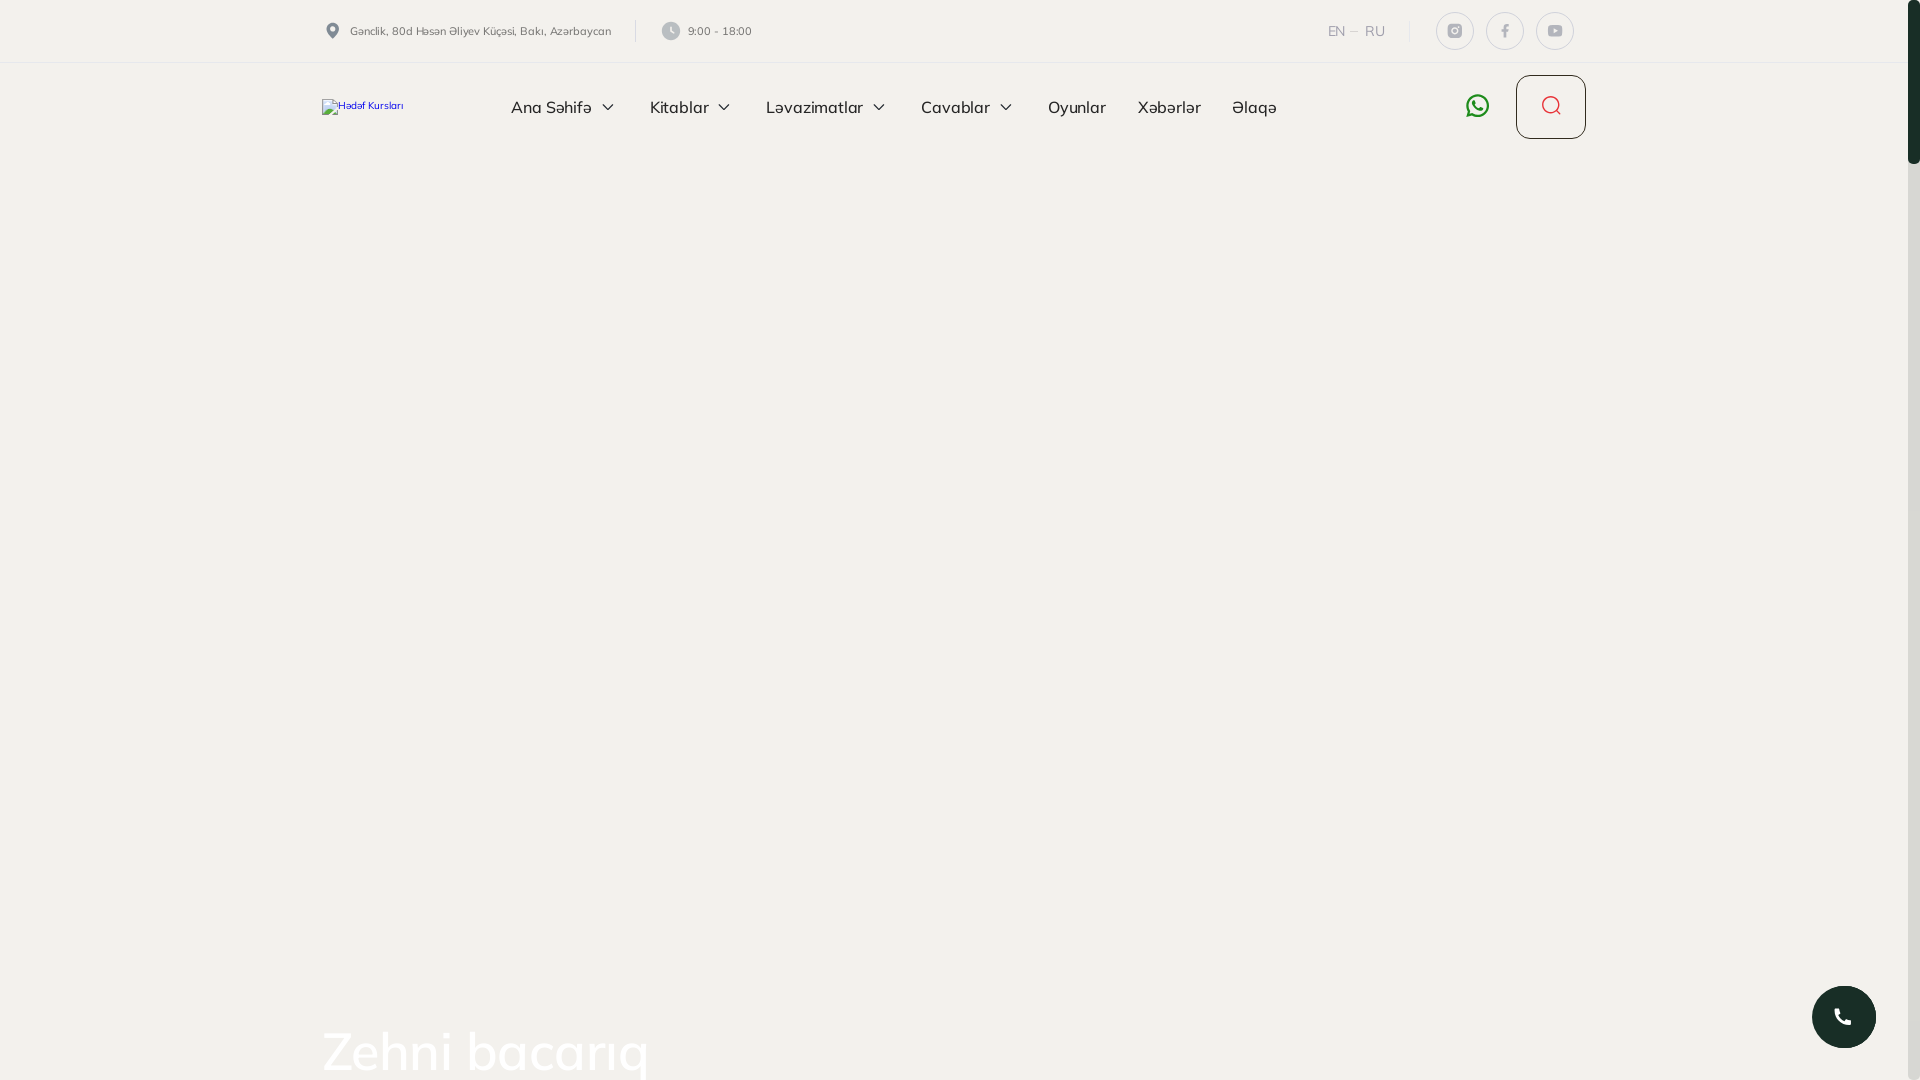 This screenshot has width=1920, height=1080. I want to click on Cavablar, so click(968, 106).